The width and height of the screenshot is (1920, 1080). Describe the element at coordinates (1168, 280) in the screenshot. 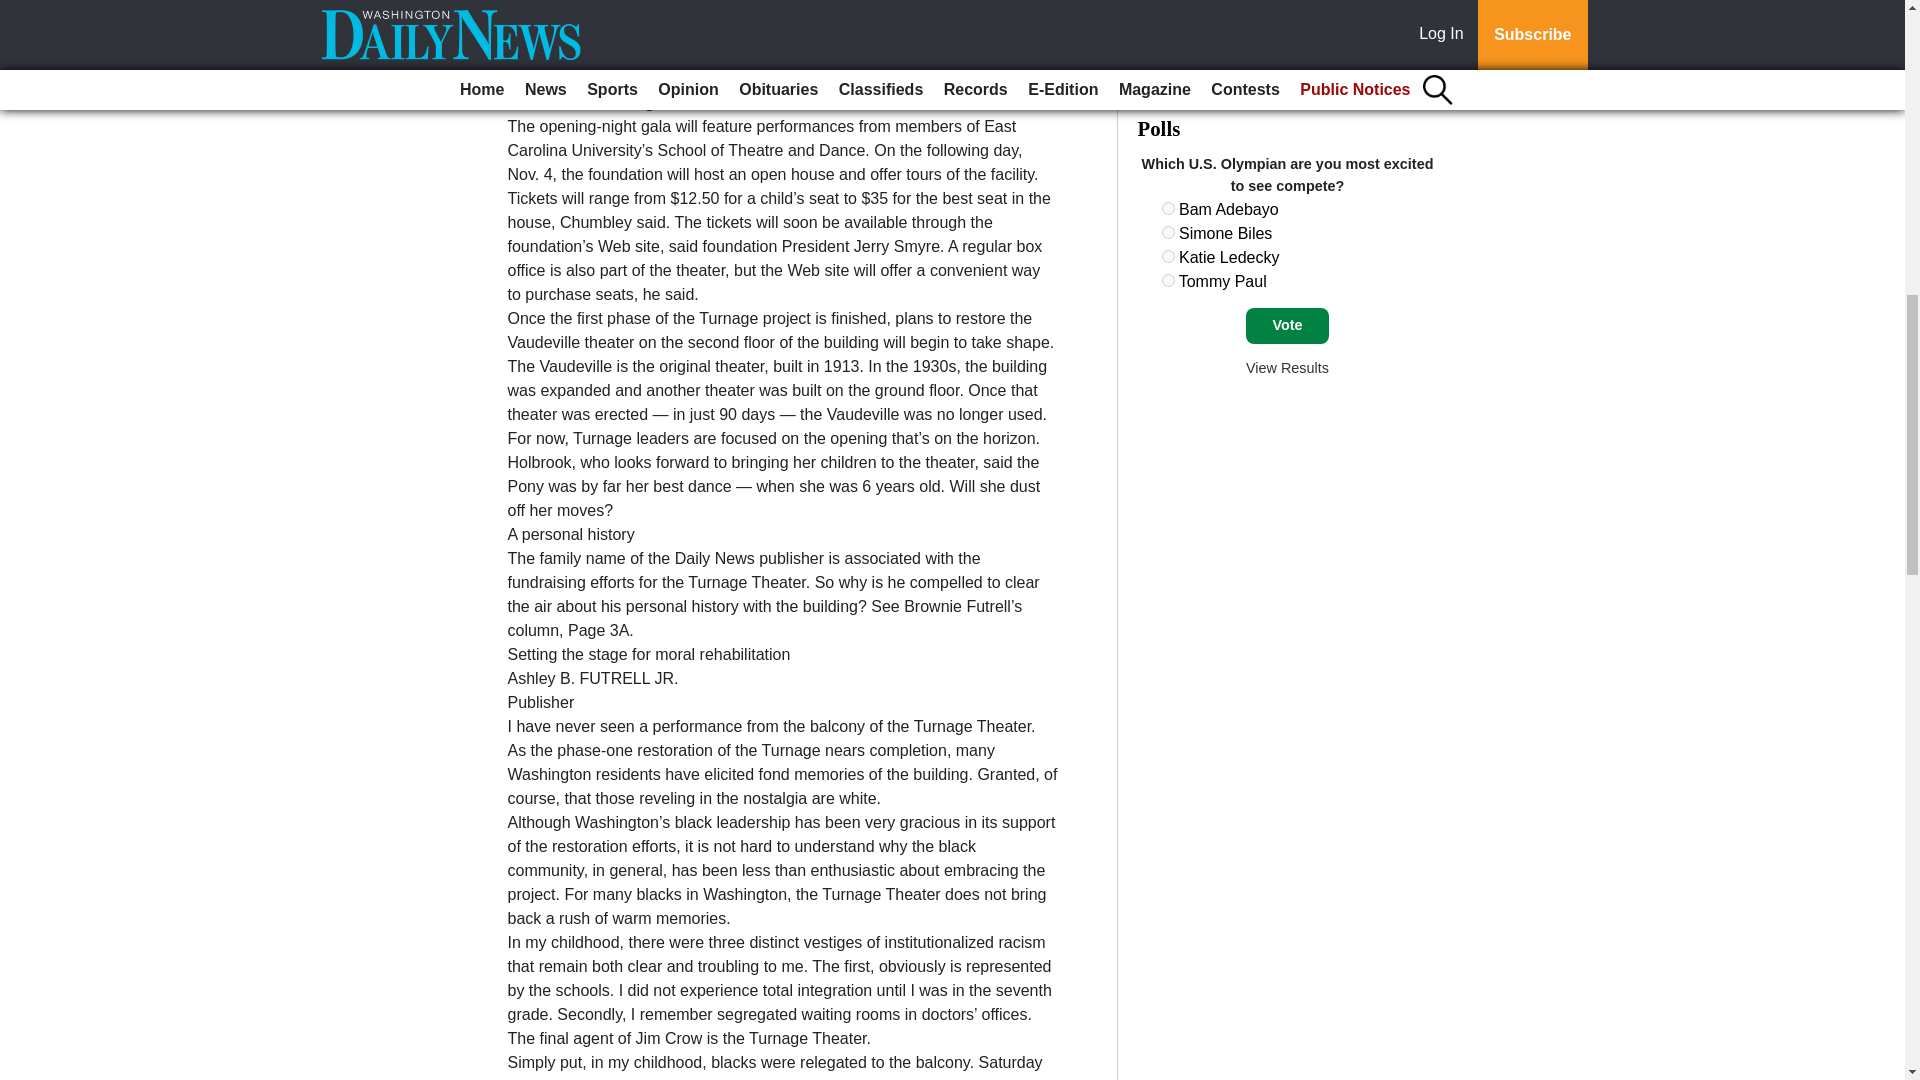

I see `4368` at that location.